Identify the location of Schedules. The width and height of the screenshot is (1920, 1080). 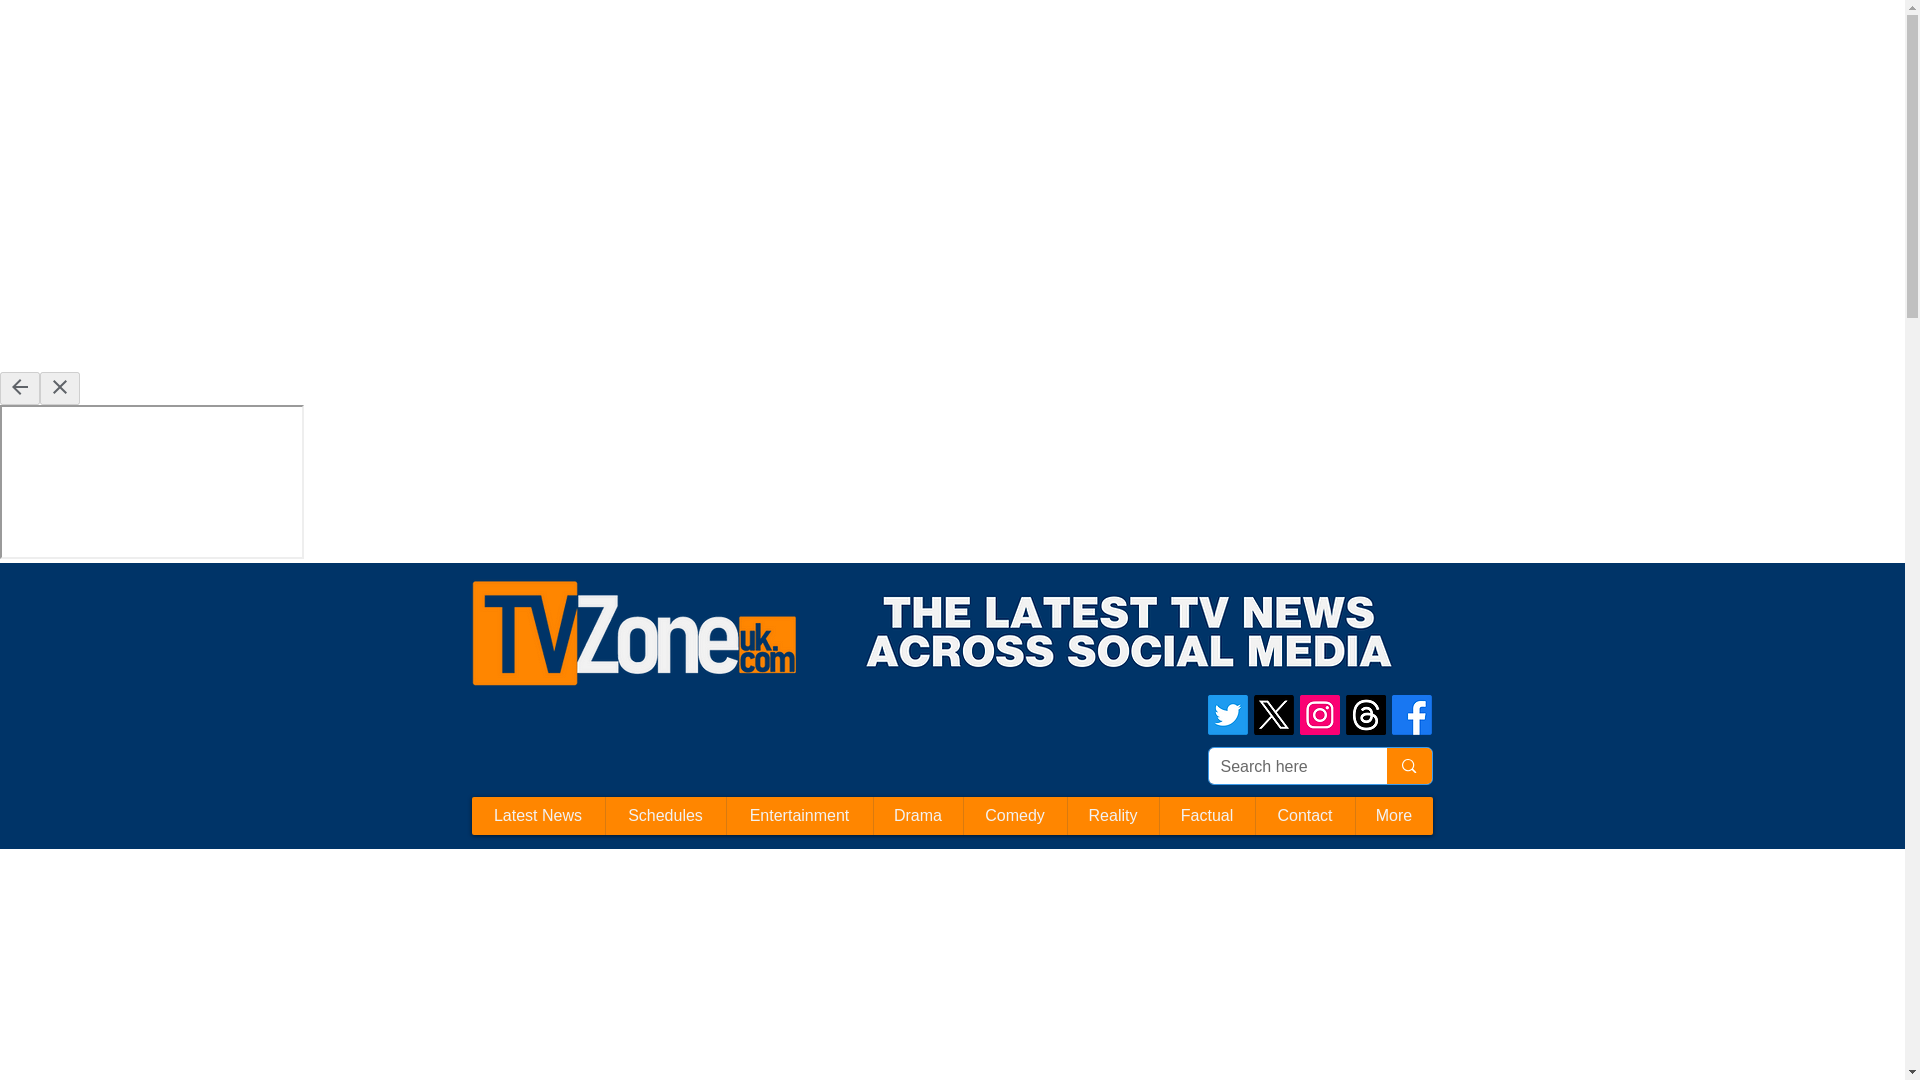
(664, 816).